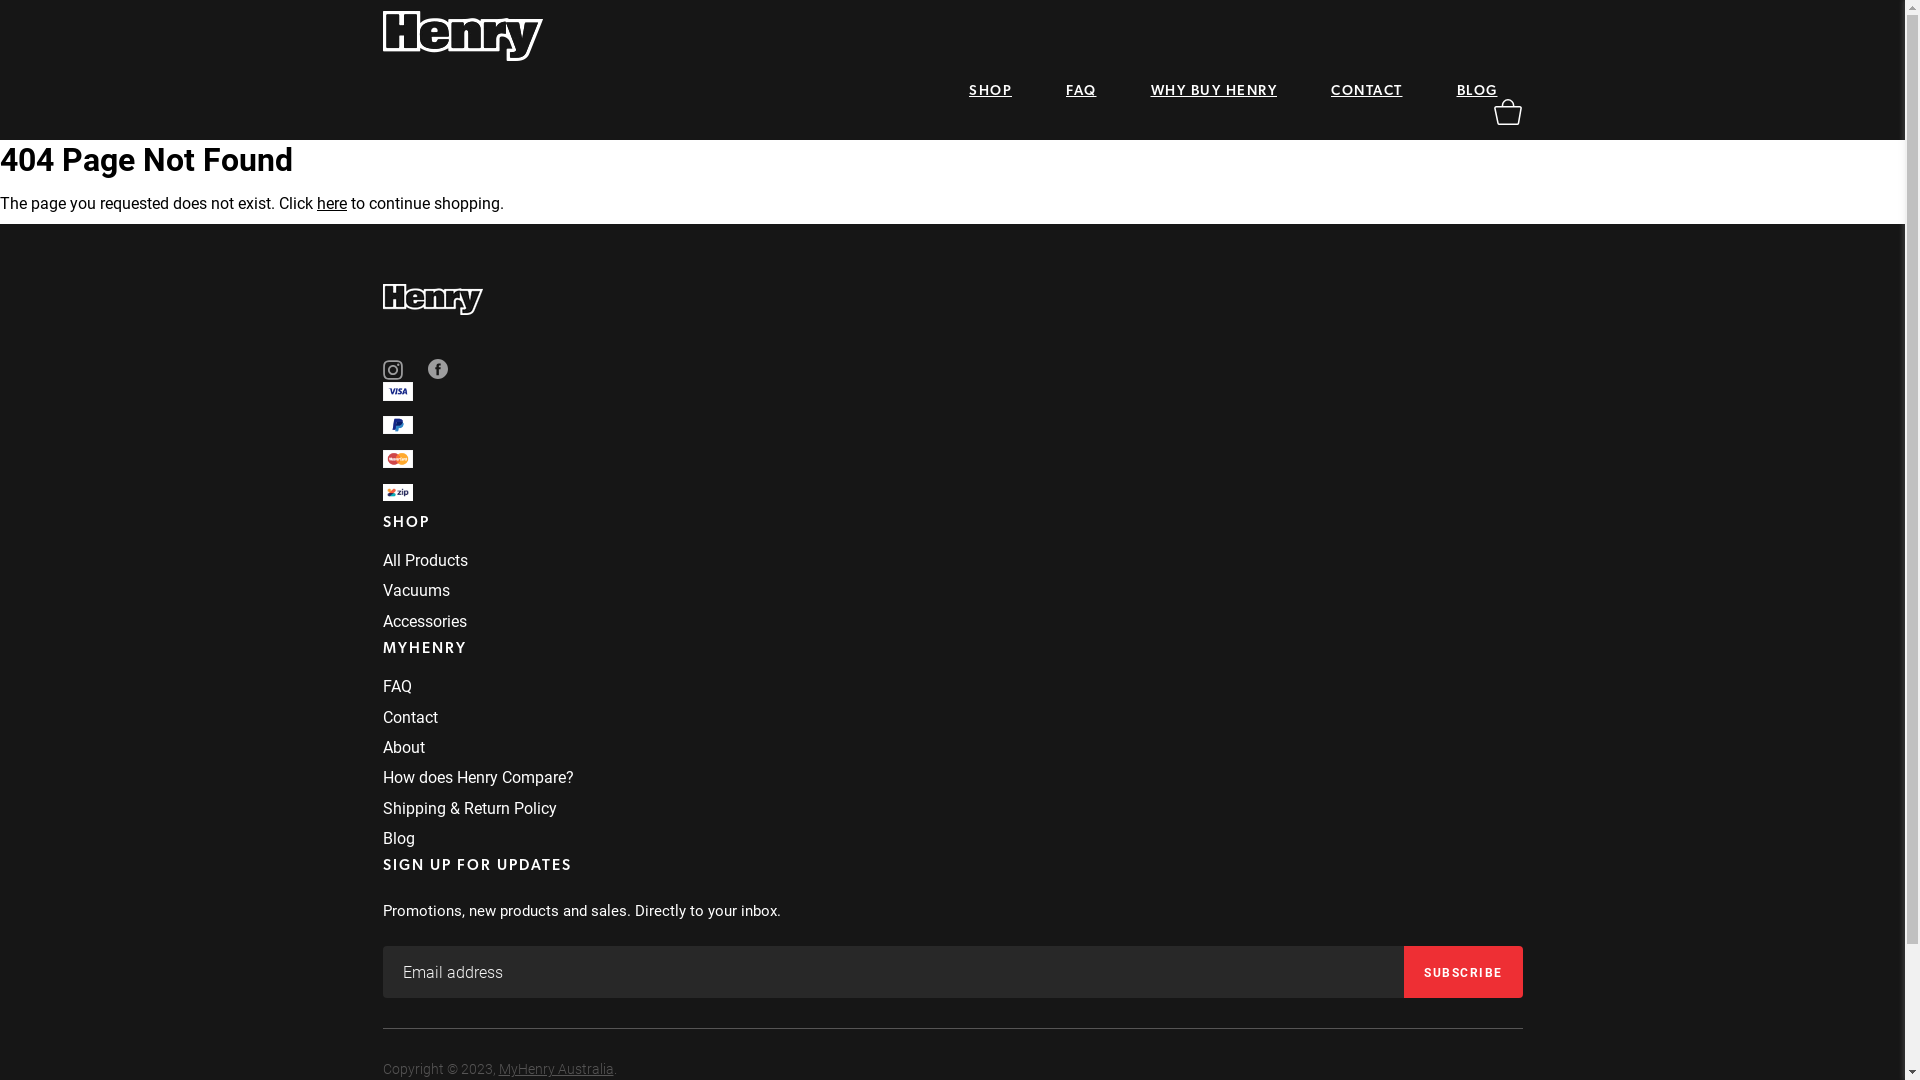 The width and height of the screenshot is (1920, 1080). What do you see at coordinates (424, 560) in the screenshot?
I see `All Products` at bounding box center [424, 560].